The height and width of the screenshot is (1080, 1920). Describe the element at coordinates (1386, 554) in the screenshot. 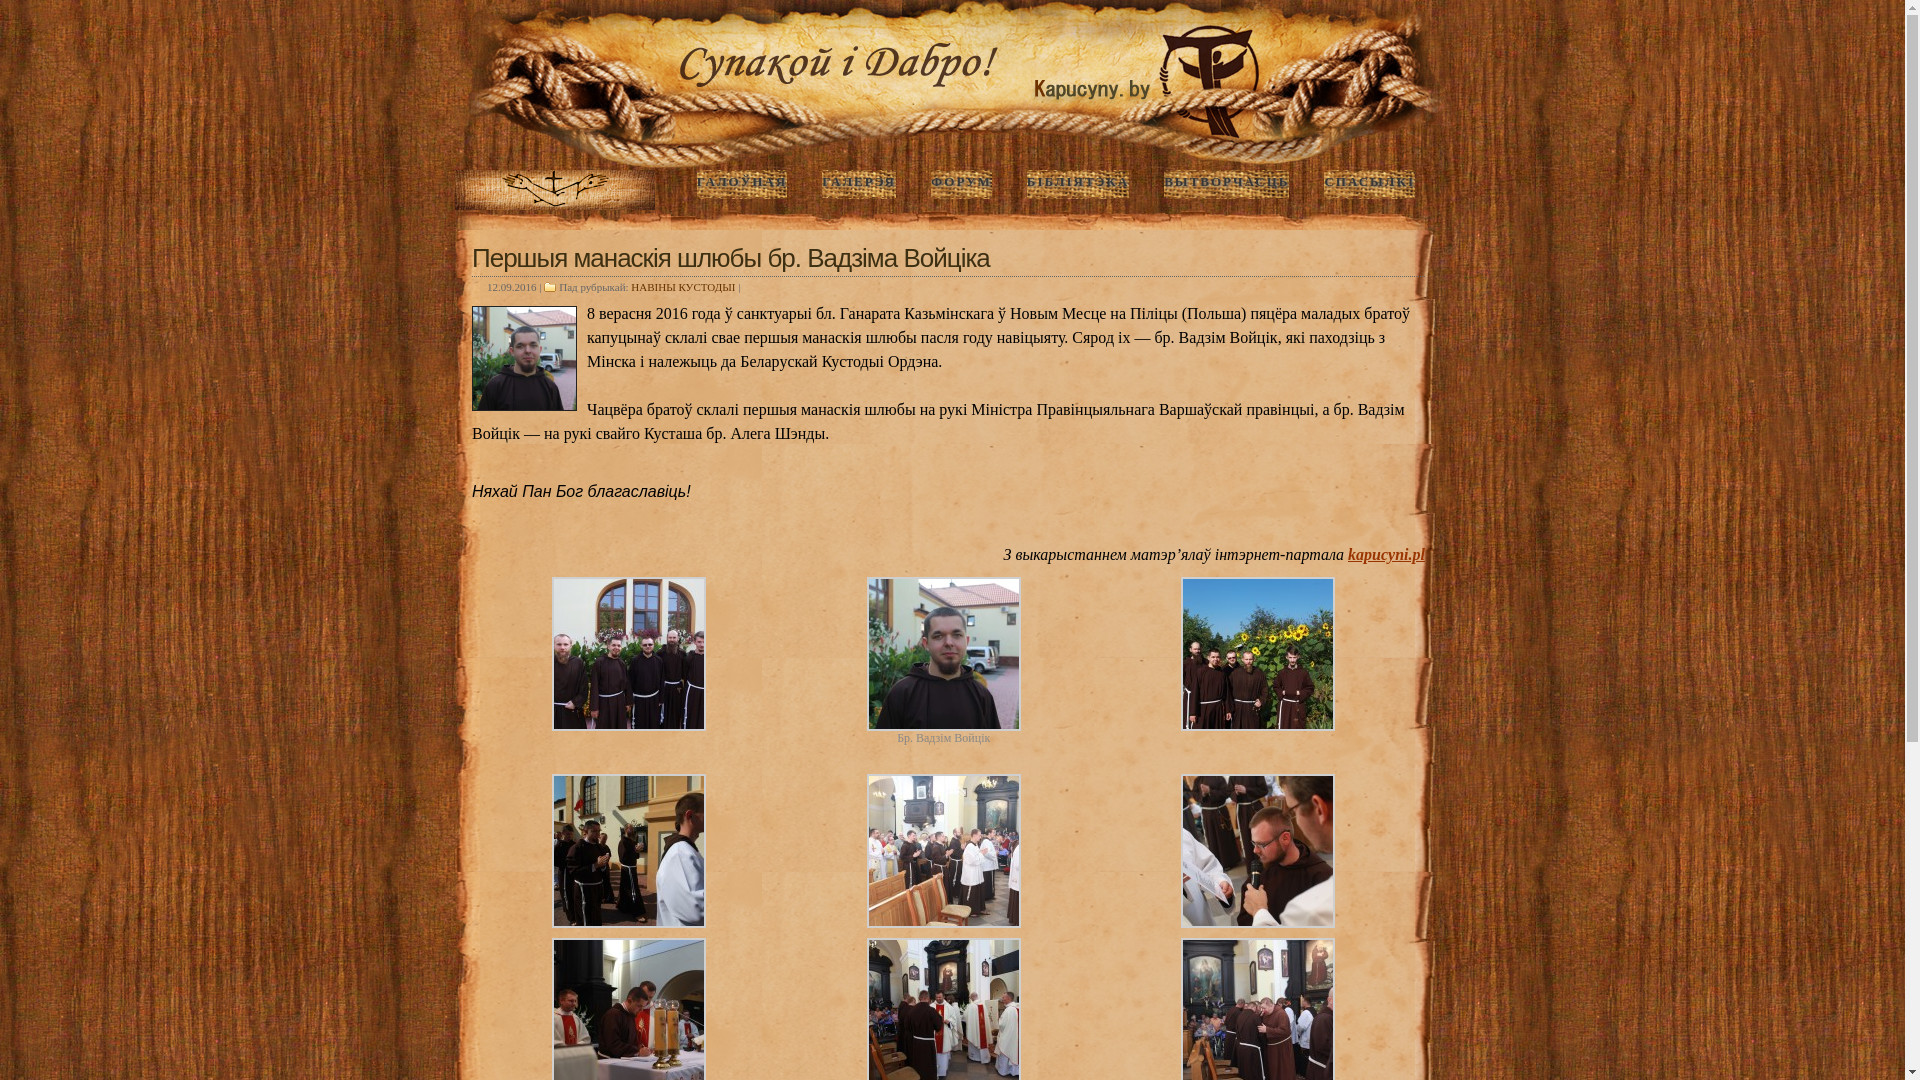

I see `kapucyni.pl` at that location.